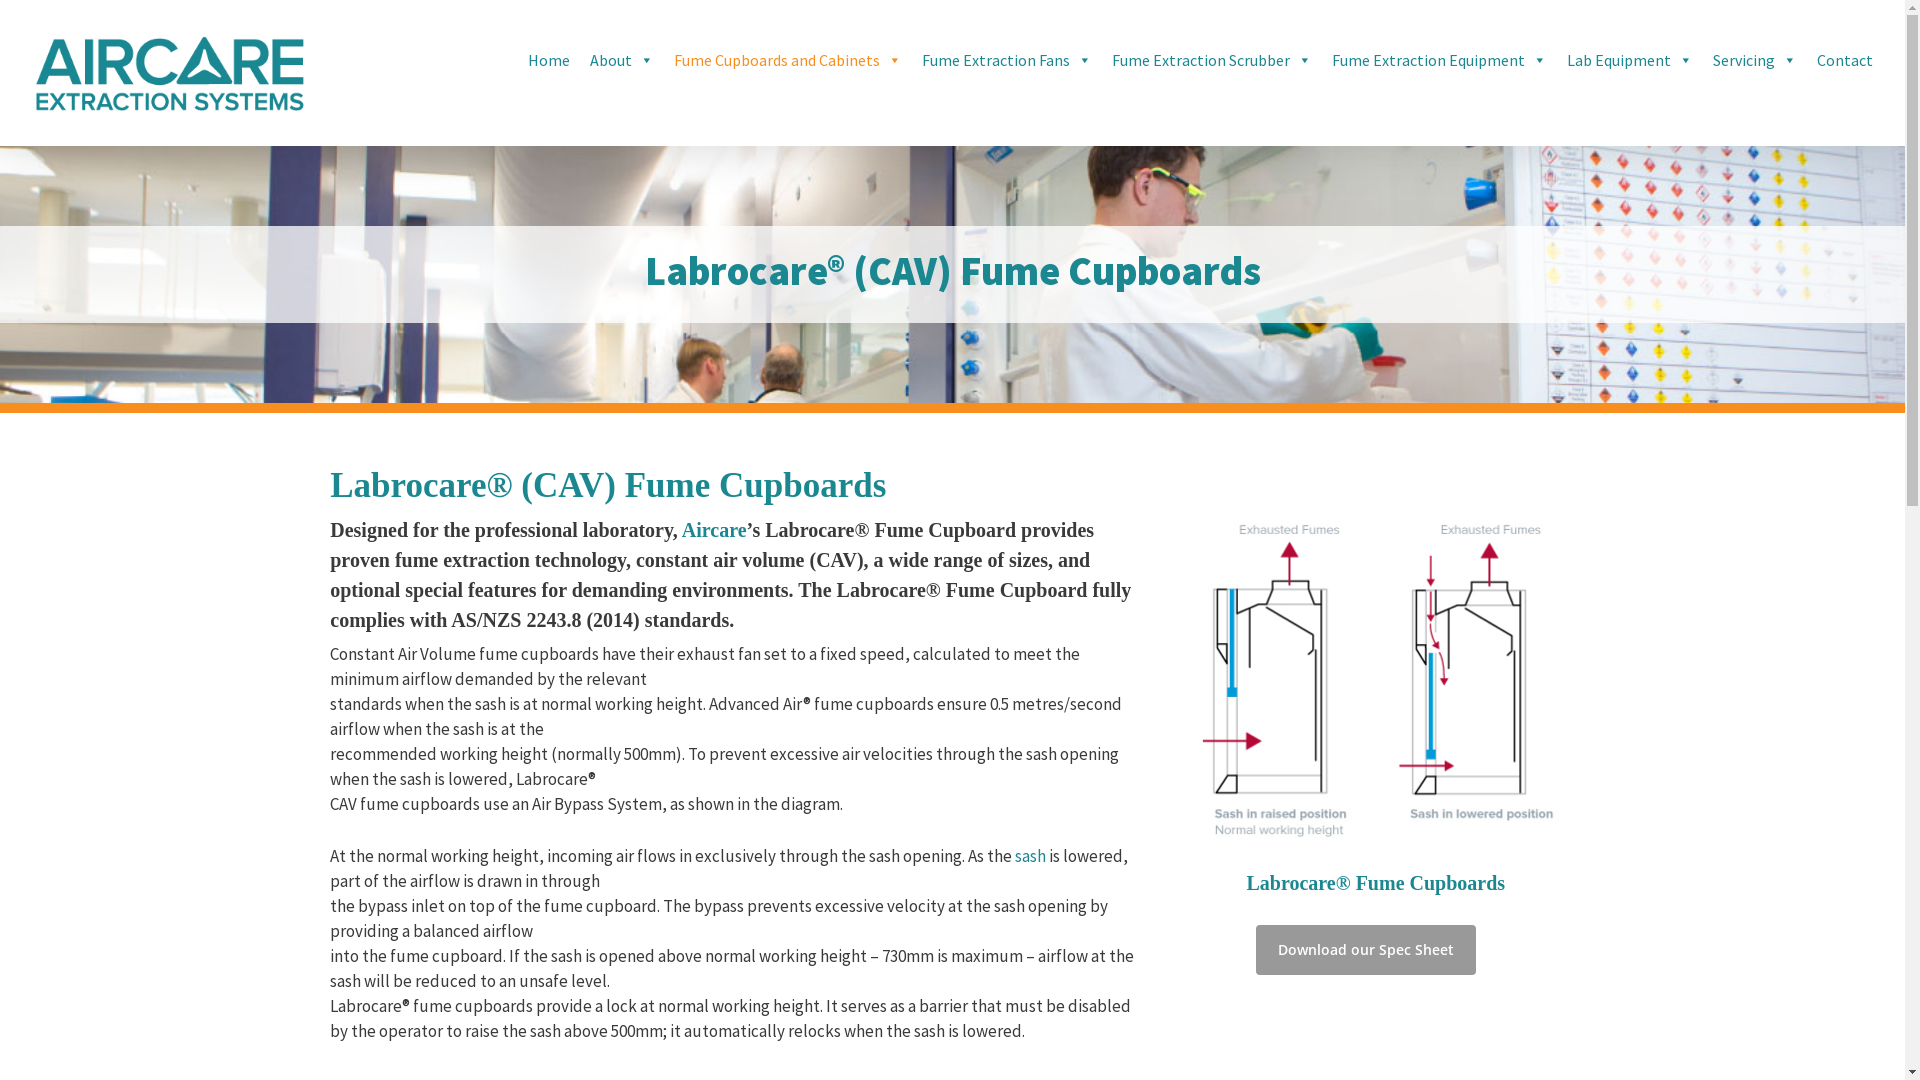  What do you see at coordinates (549, 60) in the screenshot?
I see `Home` at bounding box center [549, 60].